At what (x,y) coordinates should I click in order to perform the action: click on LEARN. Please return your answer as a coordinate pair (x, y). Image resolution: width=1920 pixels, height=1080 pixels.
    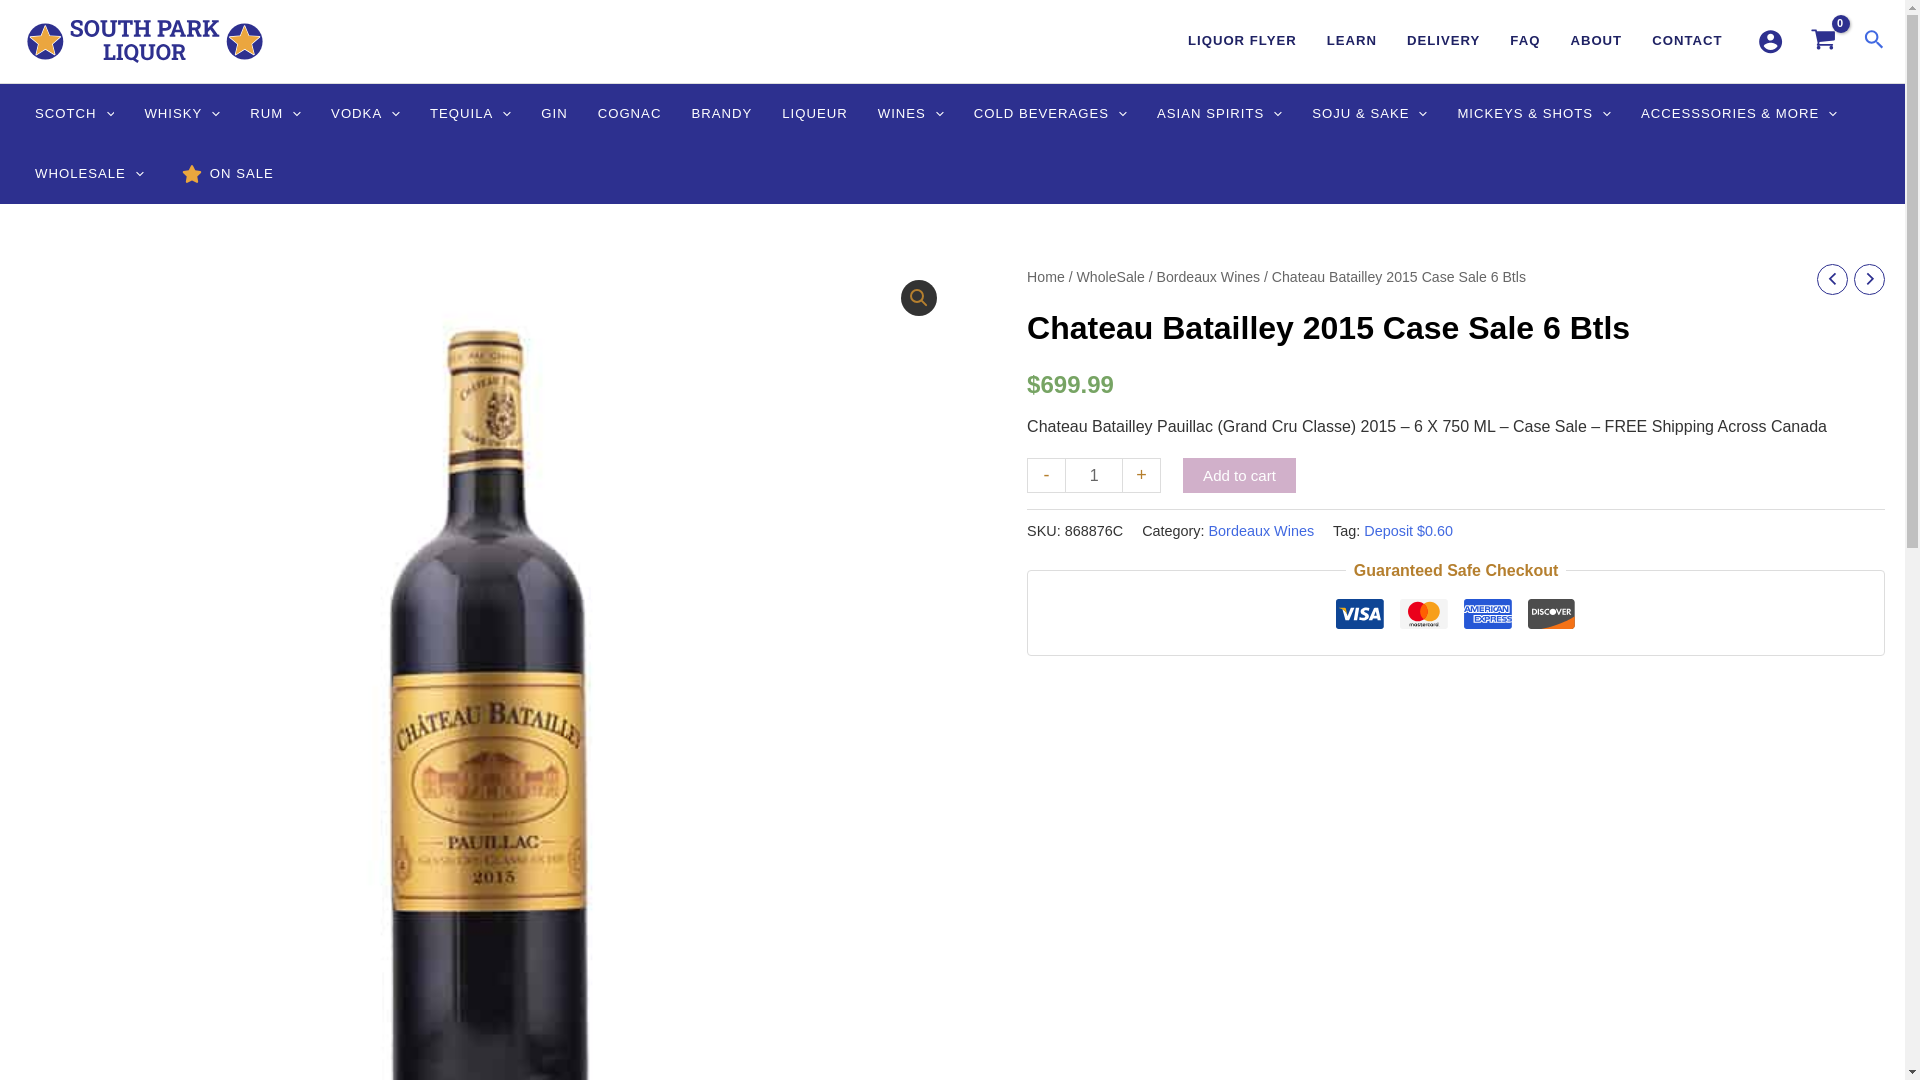
    Looking at the image, I should click on (1352, 41).